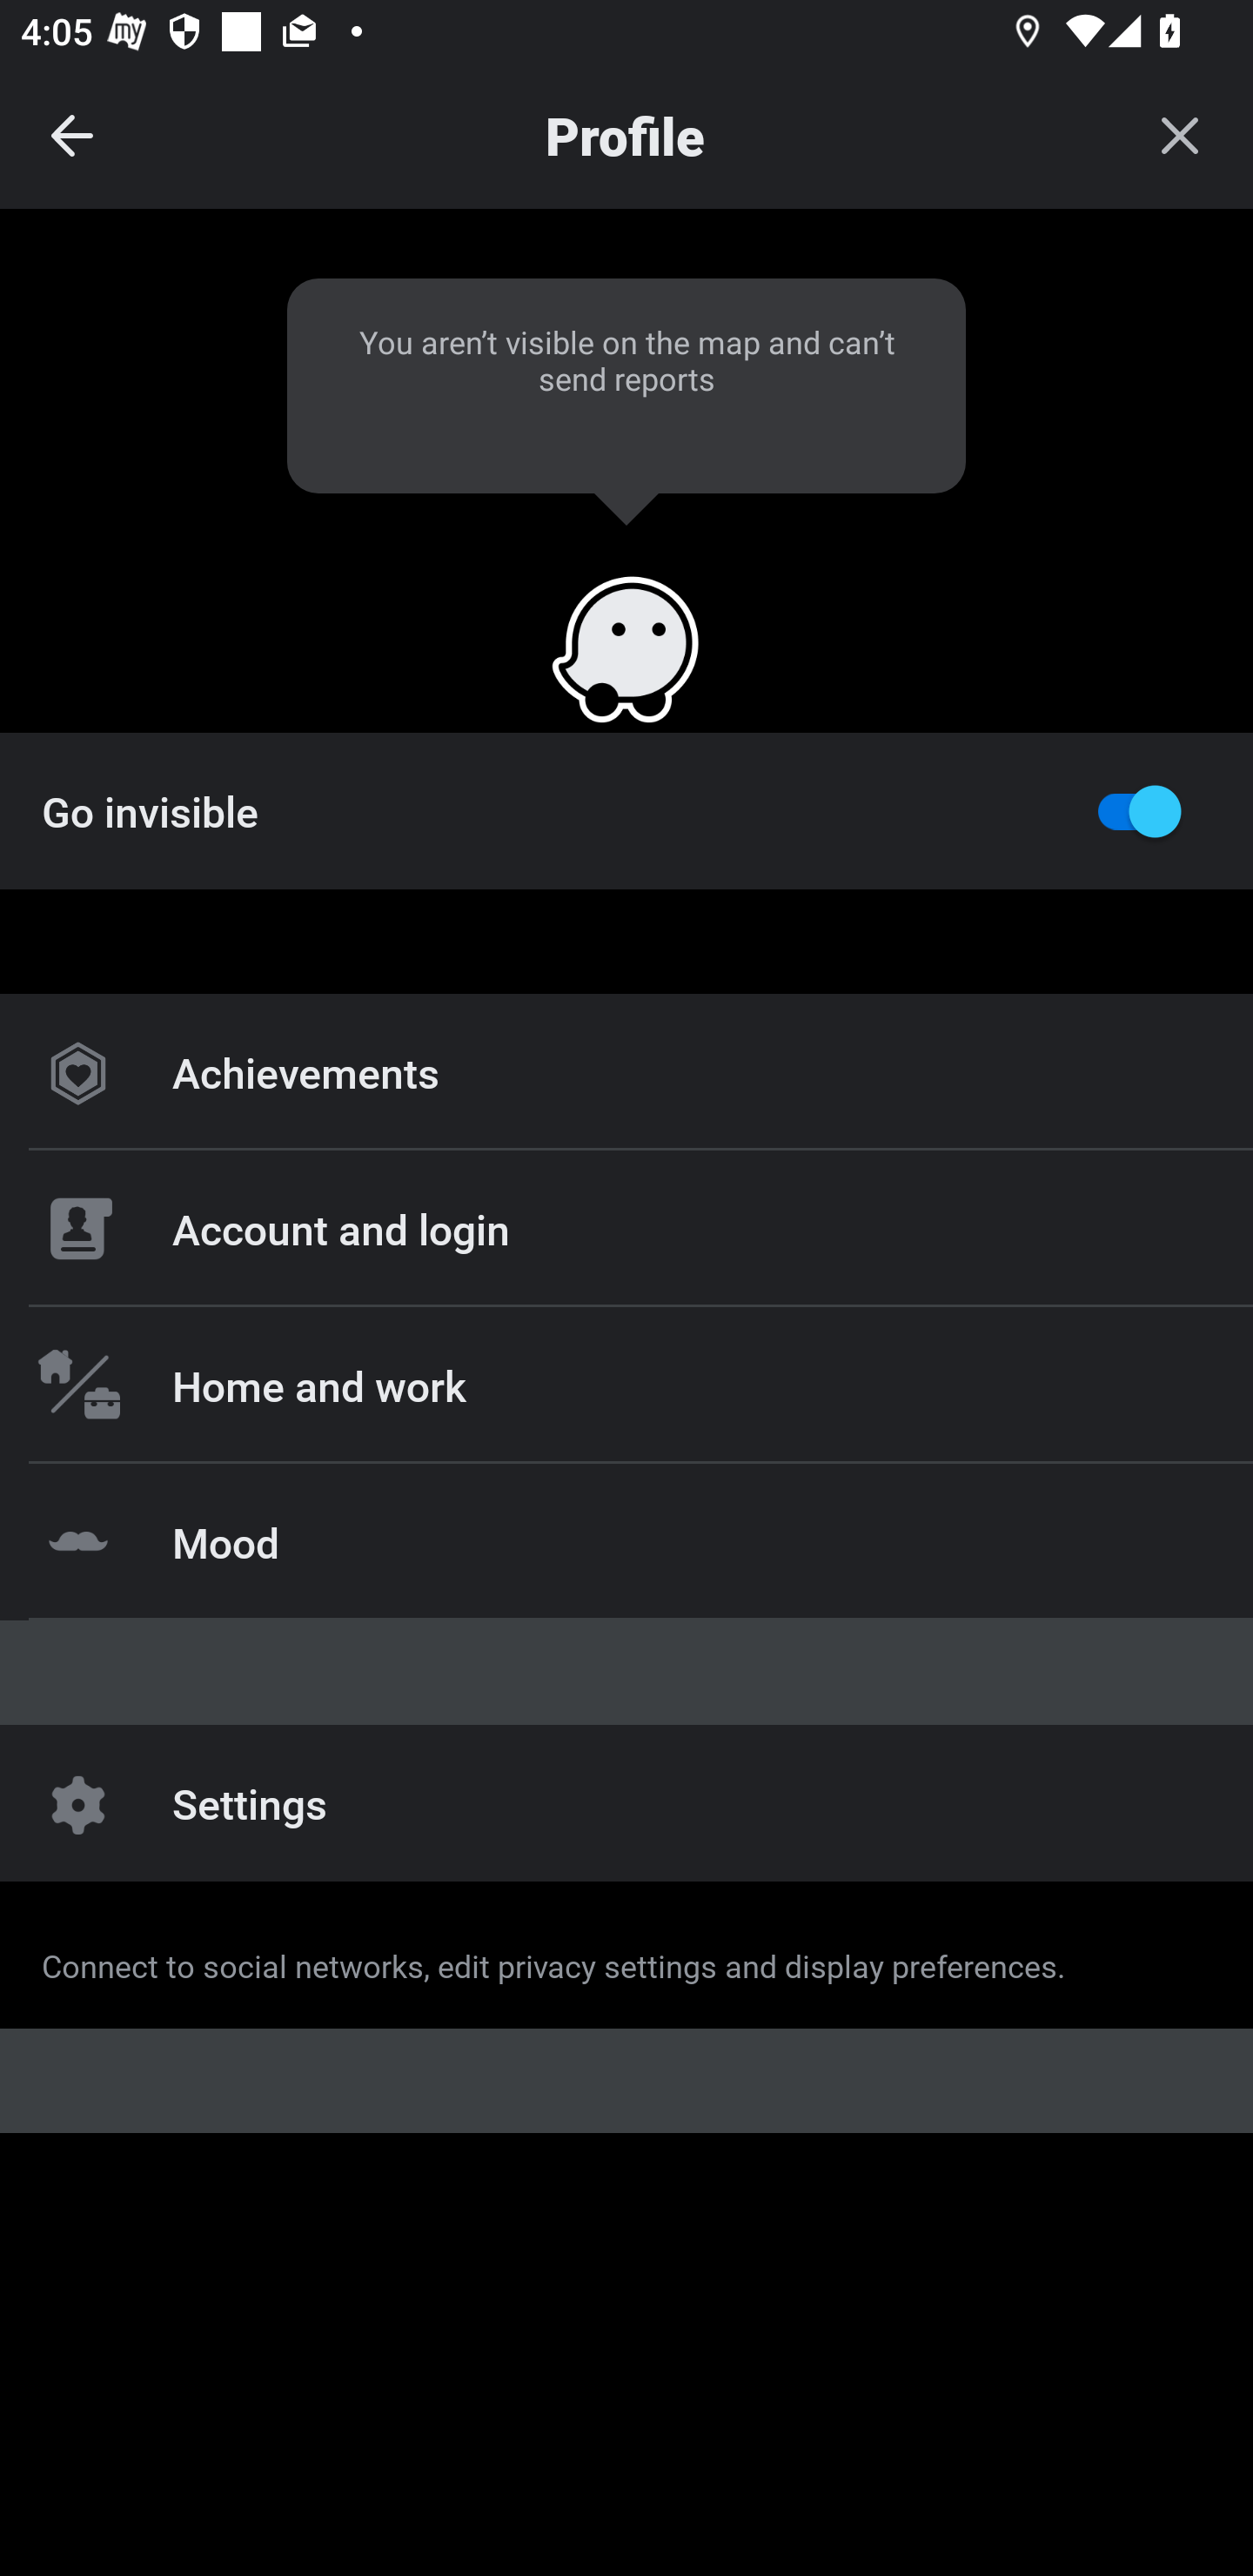  What do you see at coordinates (626, 1384) in the screenshot?
I see `Home and work` at bounding box center [626, 1384].